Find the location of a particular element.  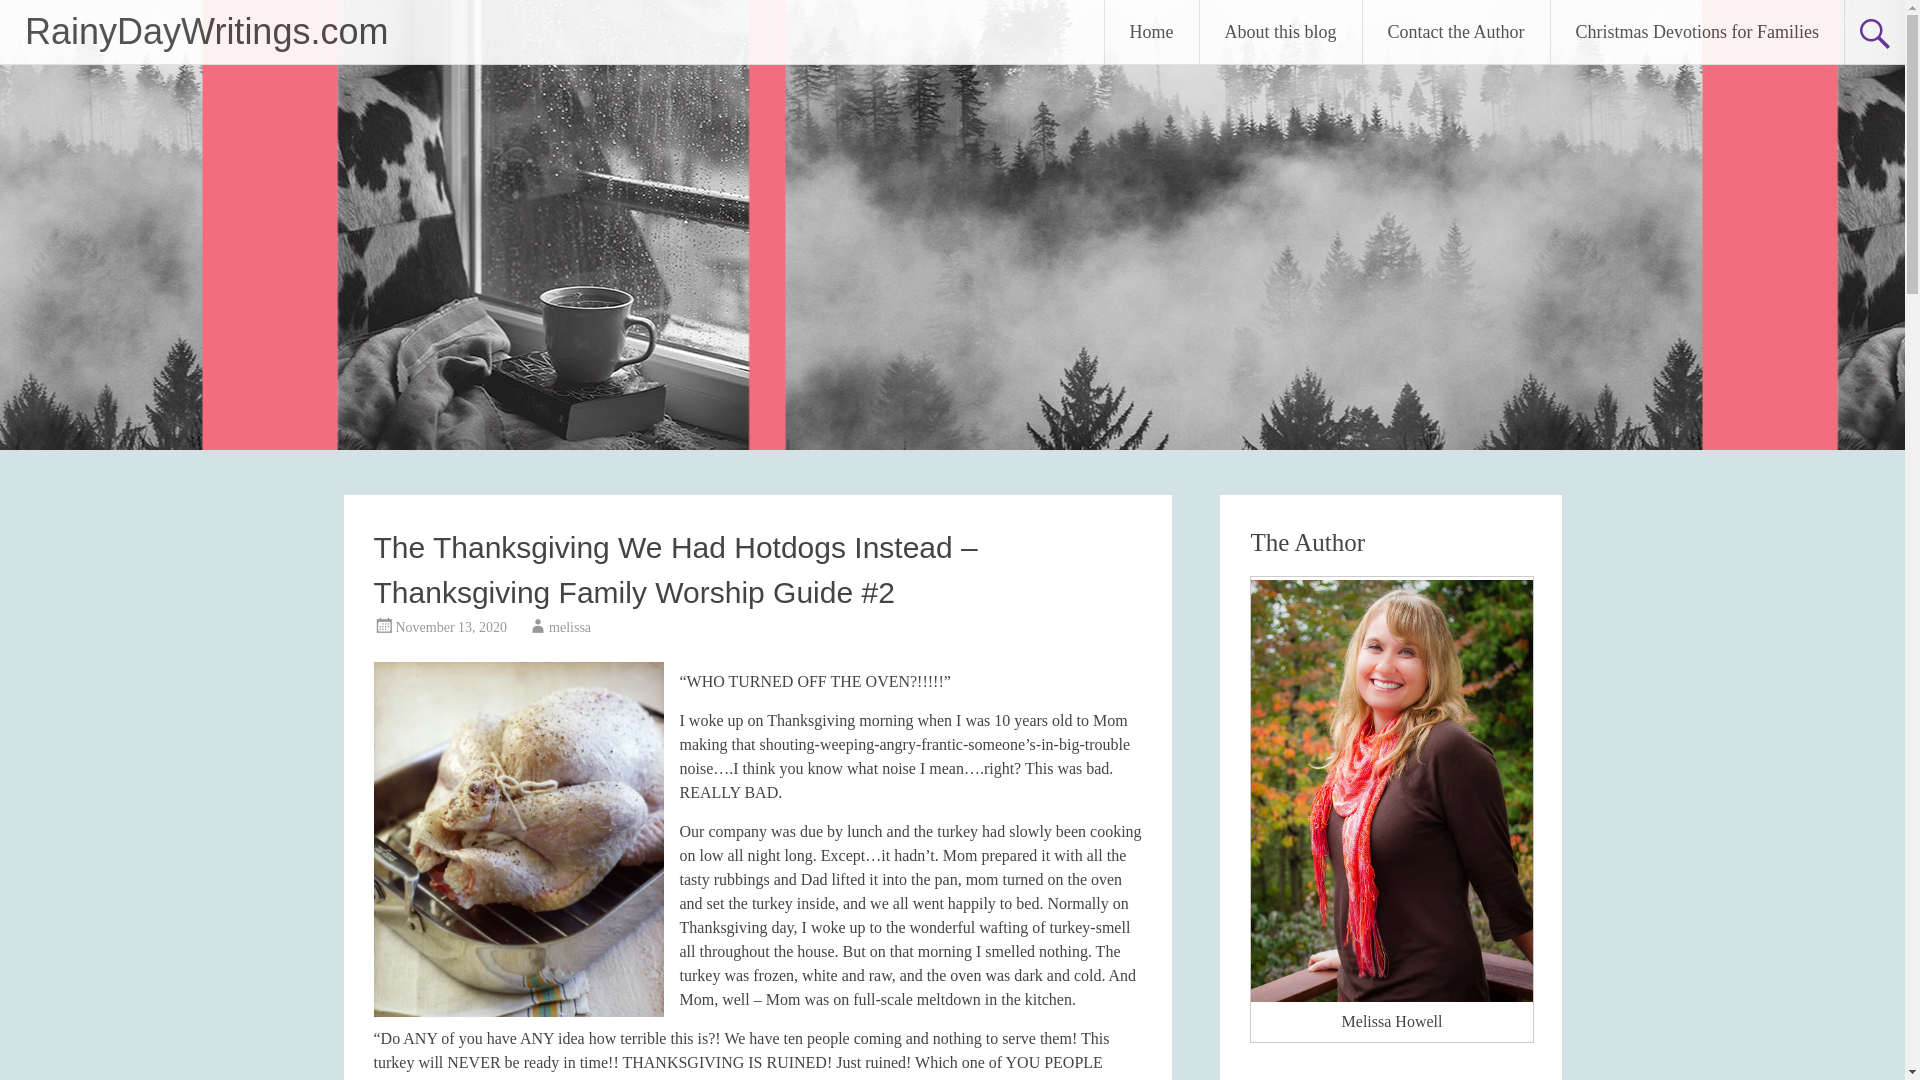

Home is located at coordinates (1152, 32).